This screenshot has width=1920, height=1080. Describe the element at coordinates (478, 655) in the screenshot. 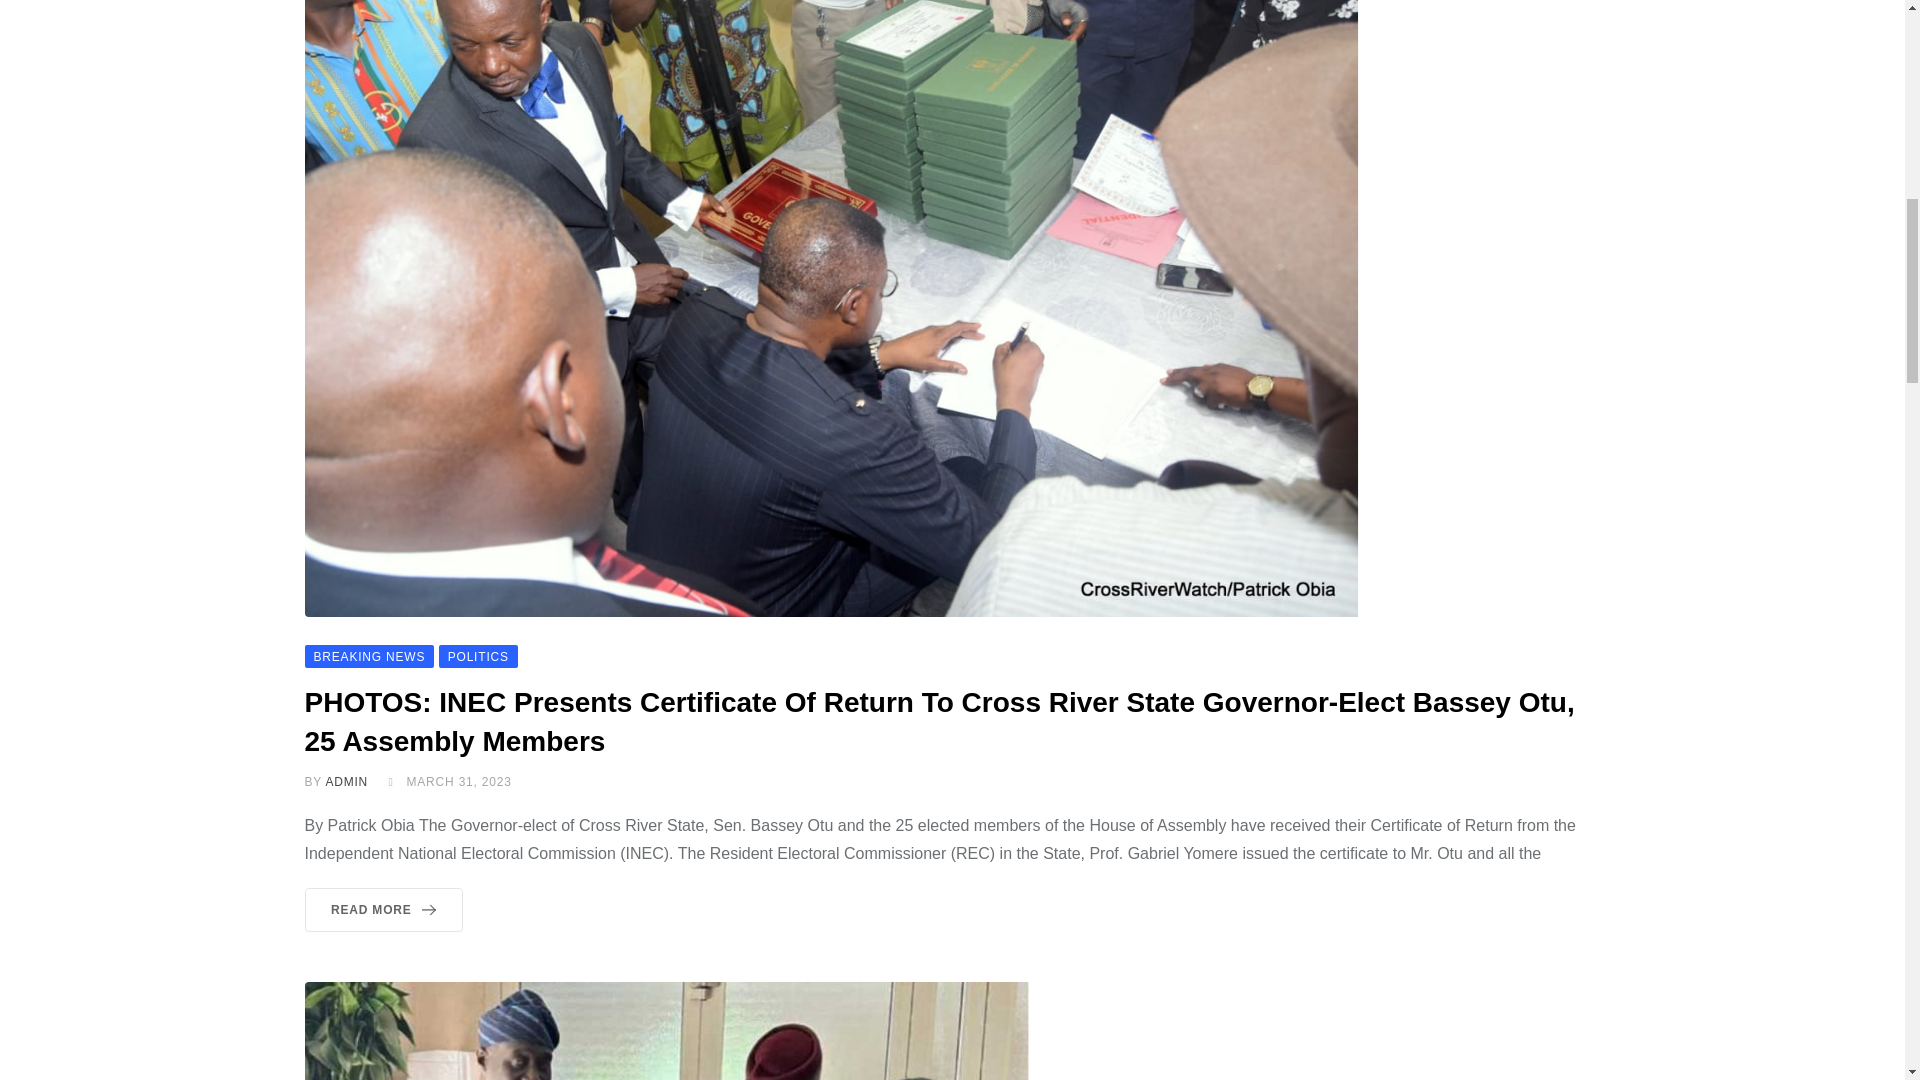

I see `POLITICS` at that location.